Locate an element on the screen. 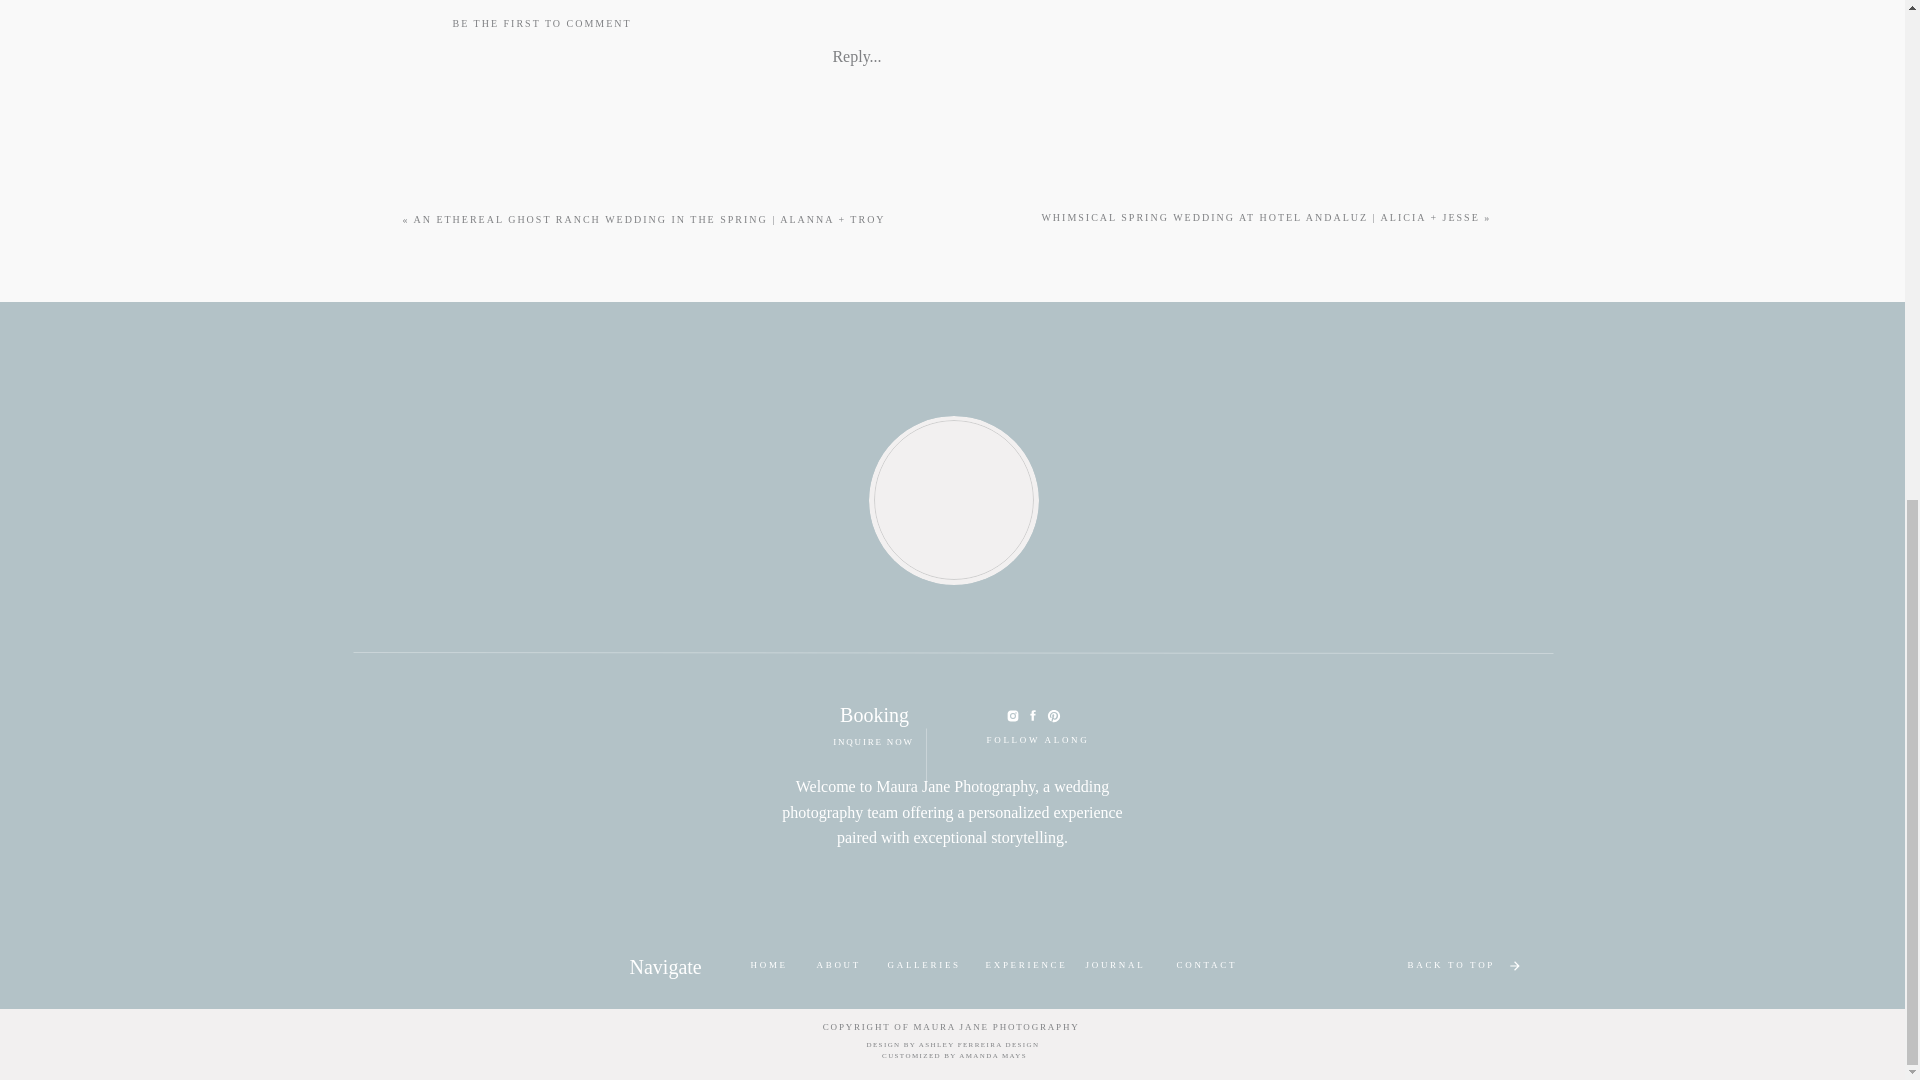 Image resolution: width=1920 pixels, height=1080 pixels. FERREIRA DESIGN is located at coordinates (999, 1044).